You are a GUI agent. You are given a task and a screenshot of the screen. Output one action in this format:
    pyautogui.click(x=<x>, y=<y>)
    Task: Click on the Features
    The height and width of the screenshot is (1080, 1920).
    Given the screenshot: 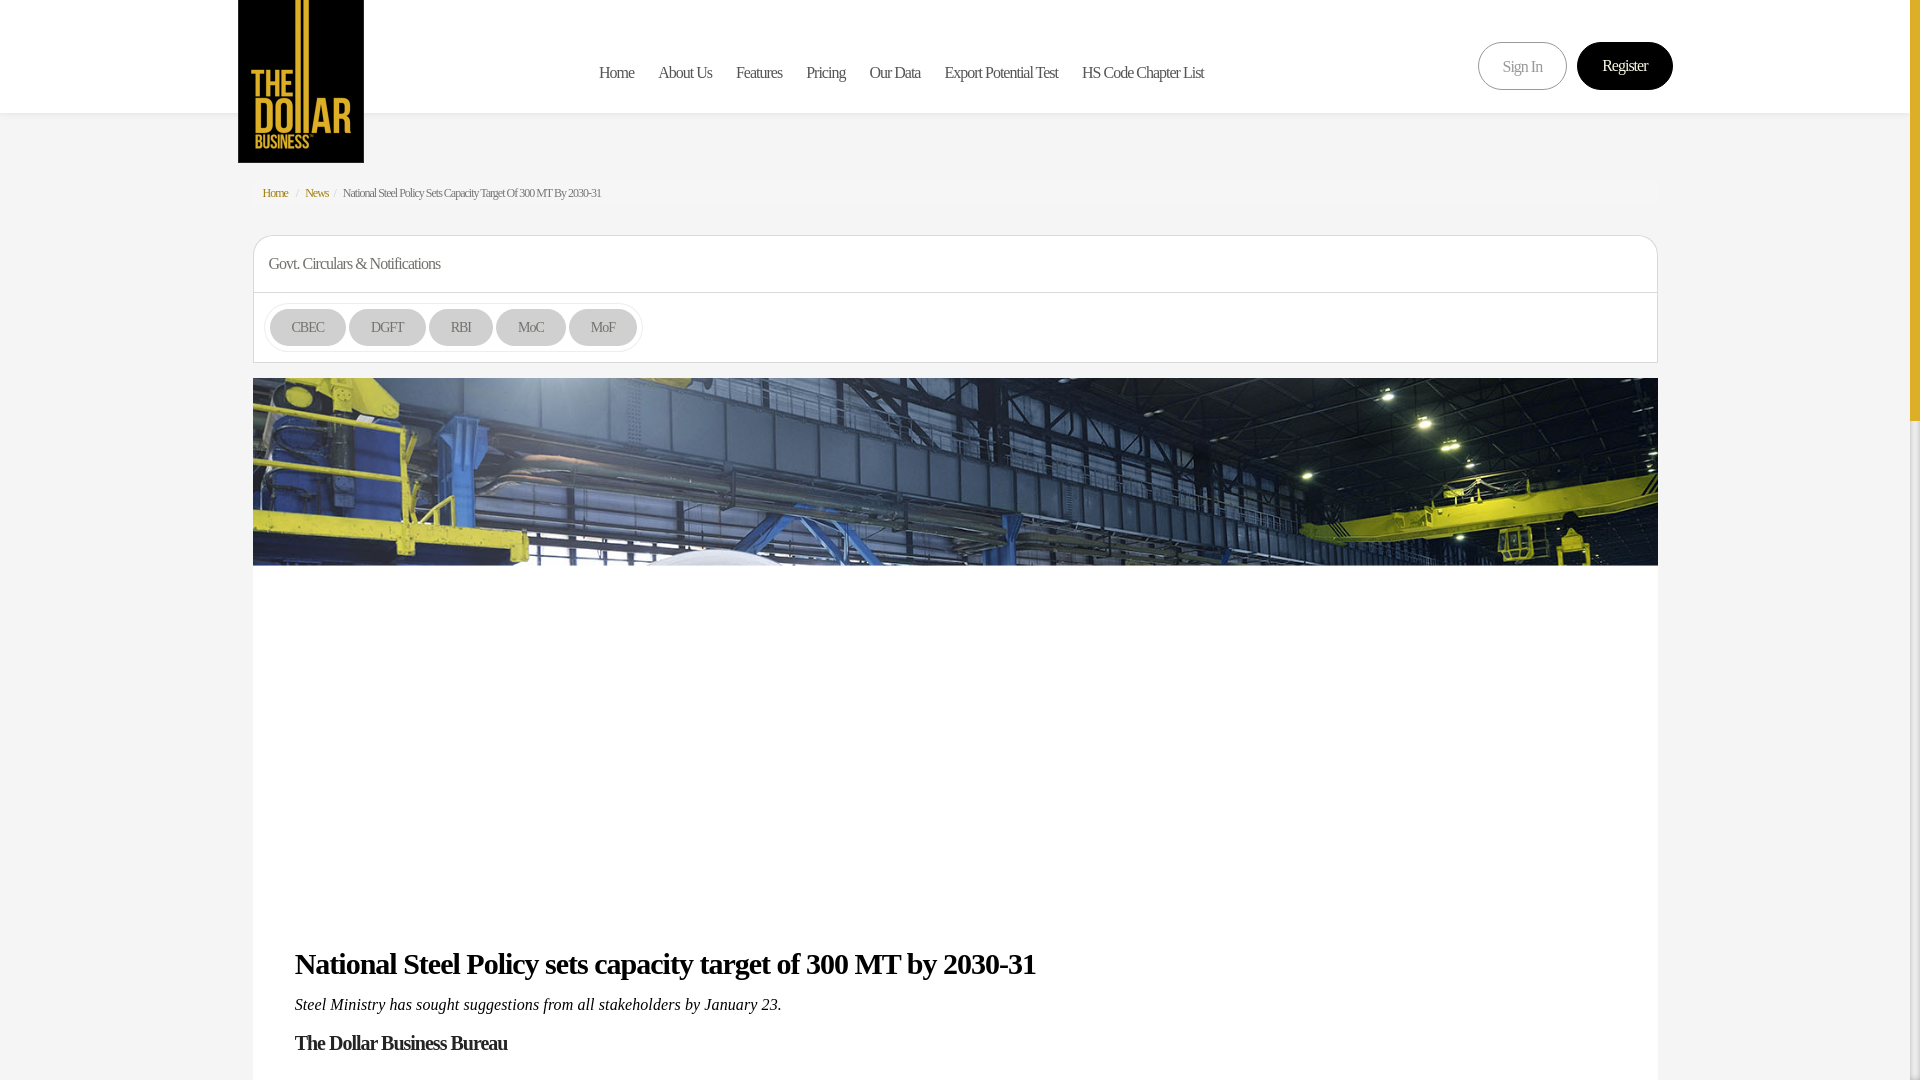 What is the action you would take?
    pyautogui.click(x=758, y=73)
    